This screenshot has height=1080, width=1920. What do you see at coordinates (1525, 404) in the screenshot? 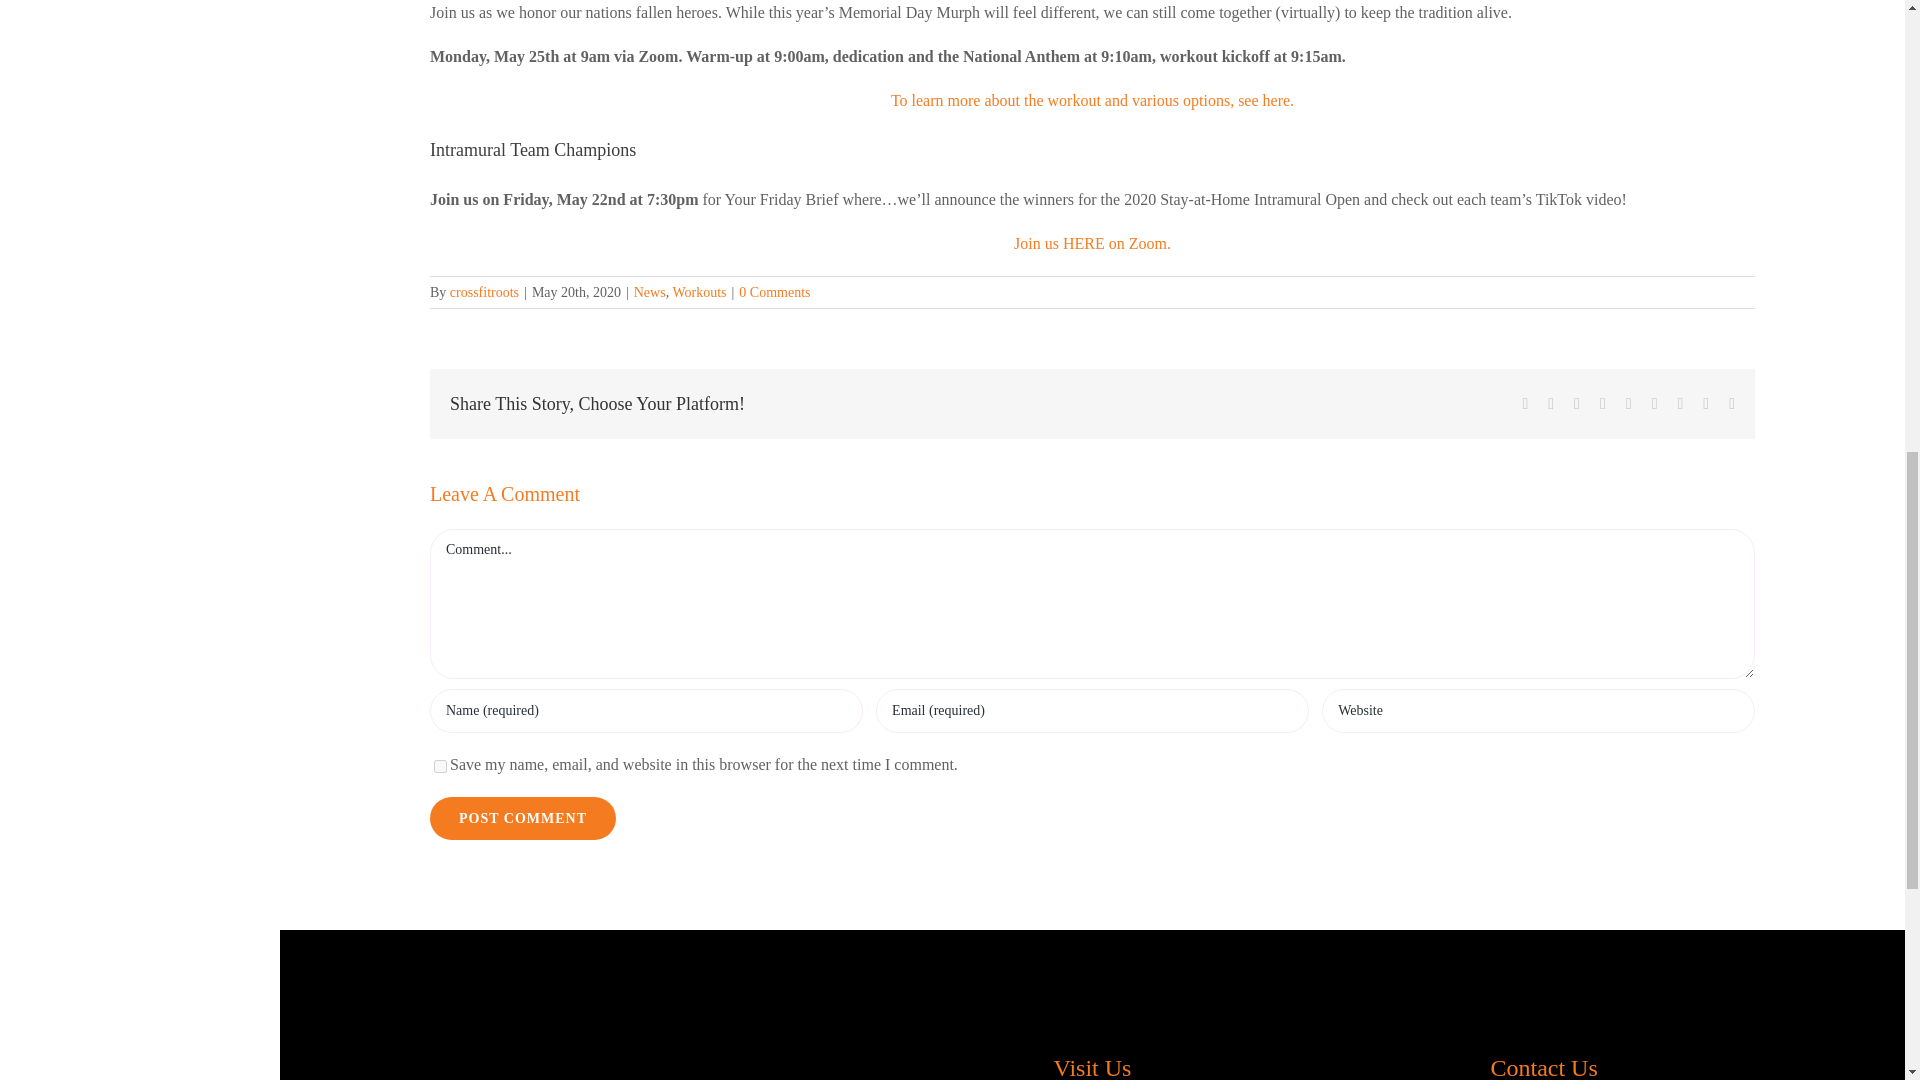
I see `Facebook` at bounding box center [1525, 404].